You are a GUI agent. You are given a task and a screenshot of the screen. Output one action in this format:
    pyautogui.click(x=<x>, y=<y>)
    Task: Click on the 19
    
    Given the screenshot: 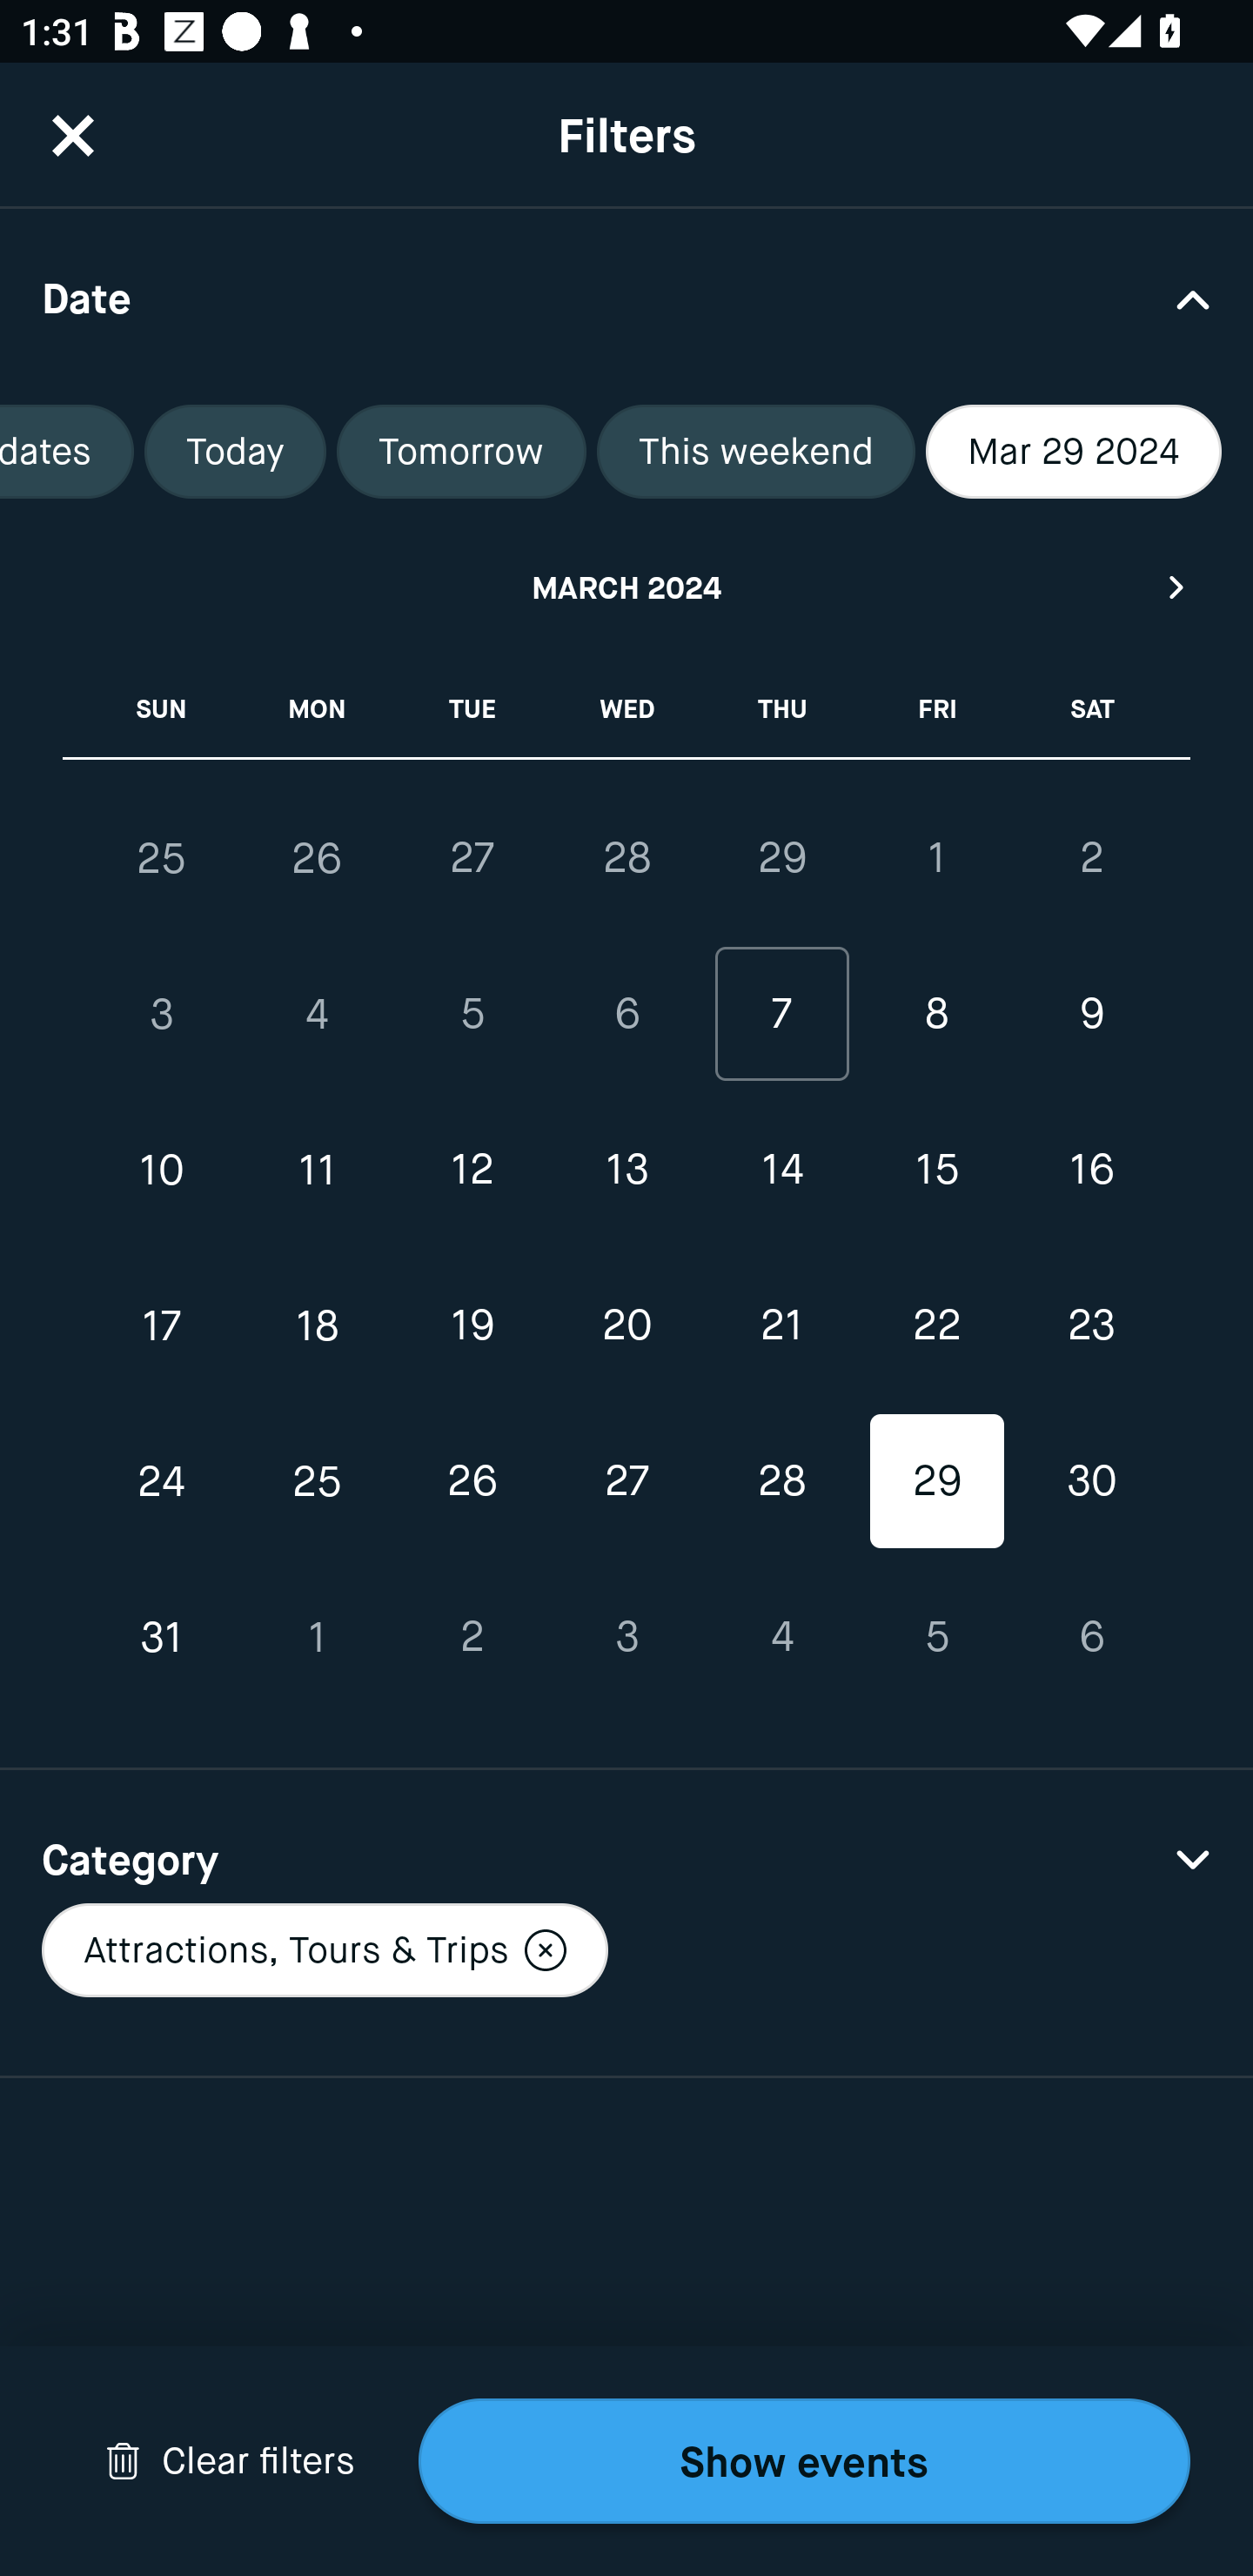 What is the action you would take?
    pyautogui.click(x=472, y=1325)
    